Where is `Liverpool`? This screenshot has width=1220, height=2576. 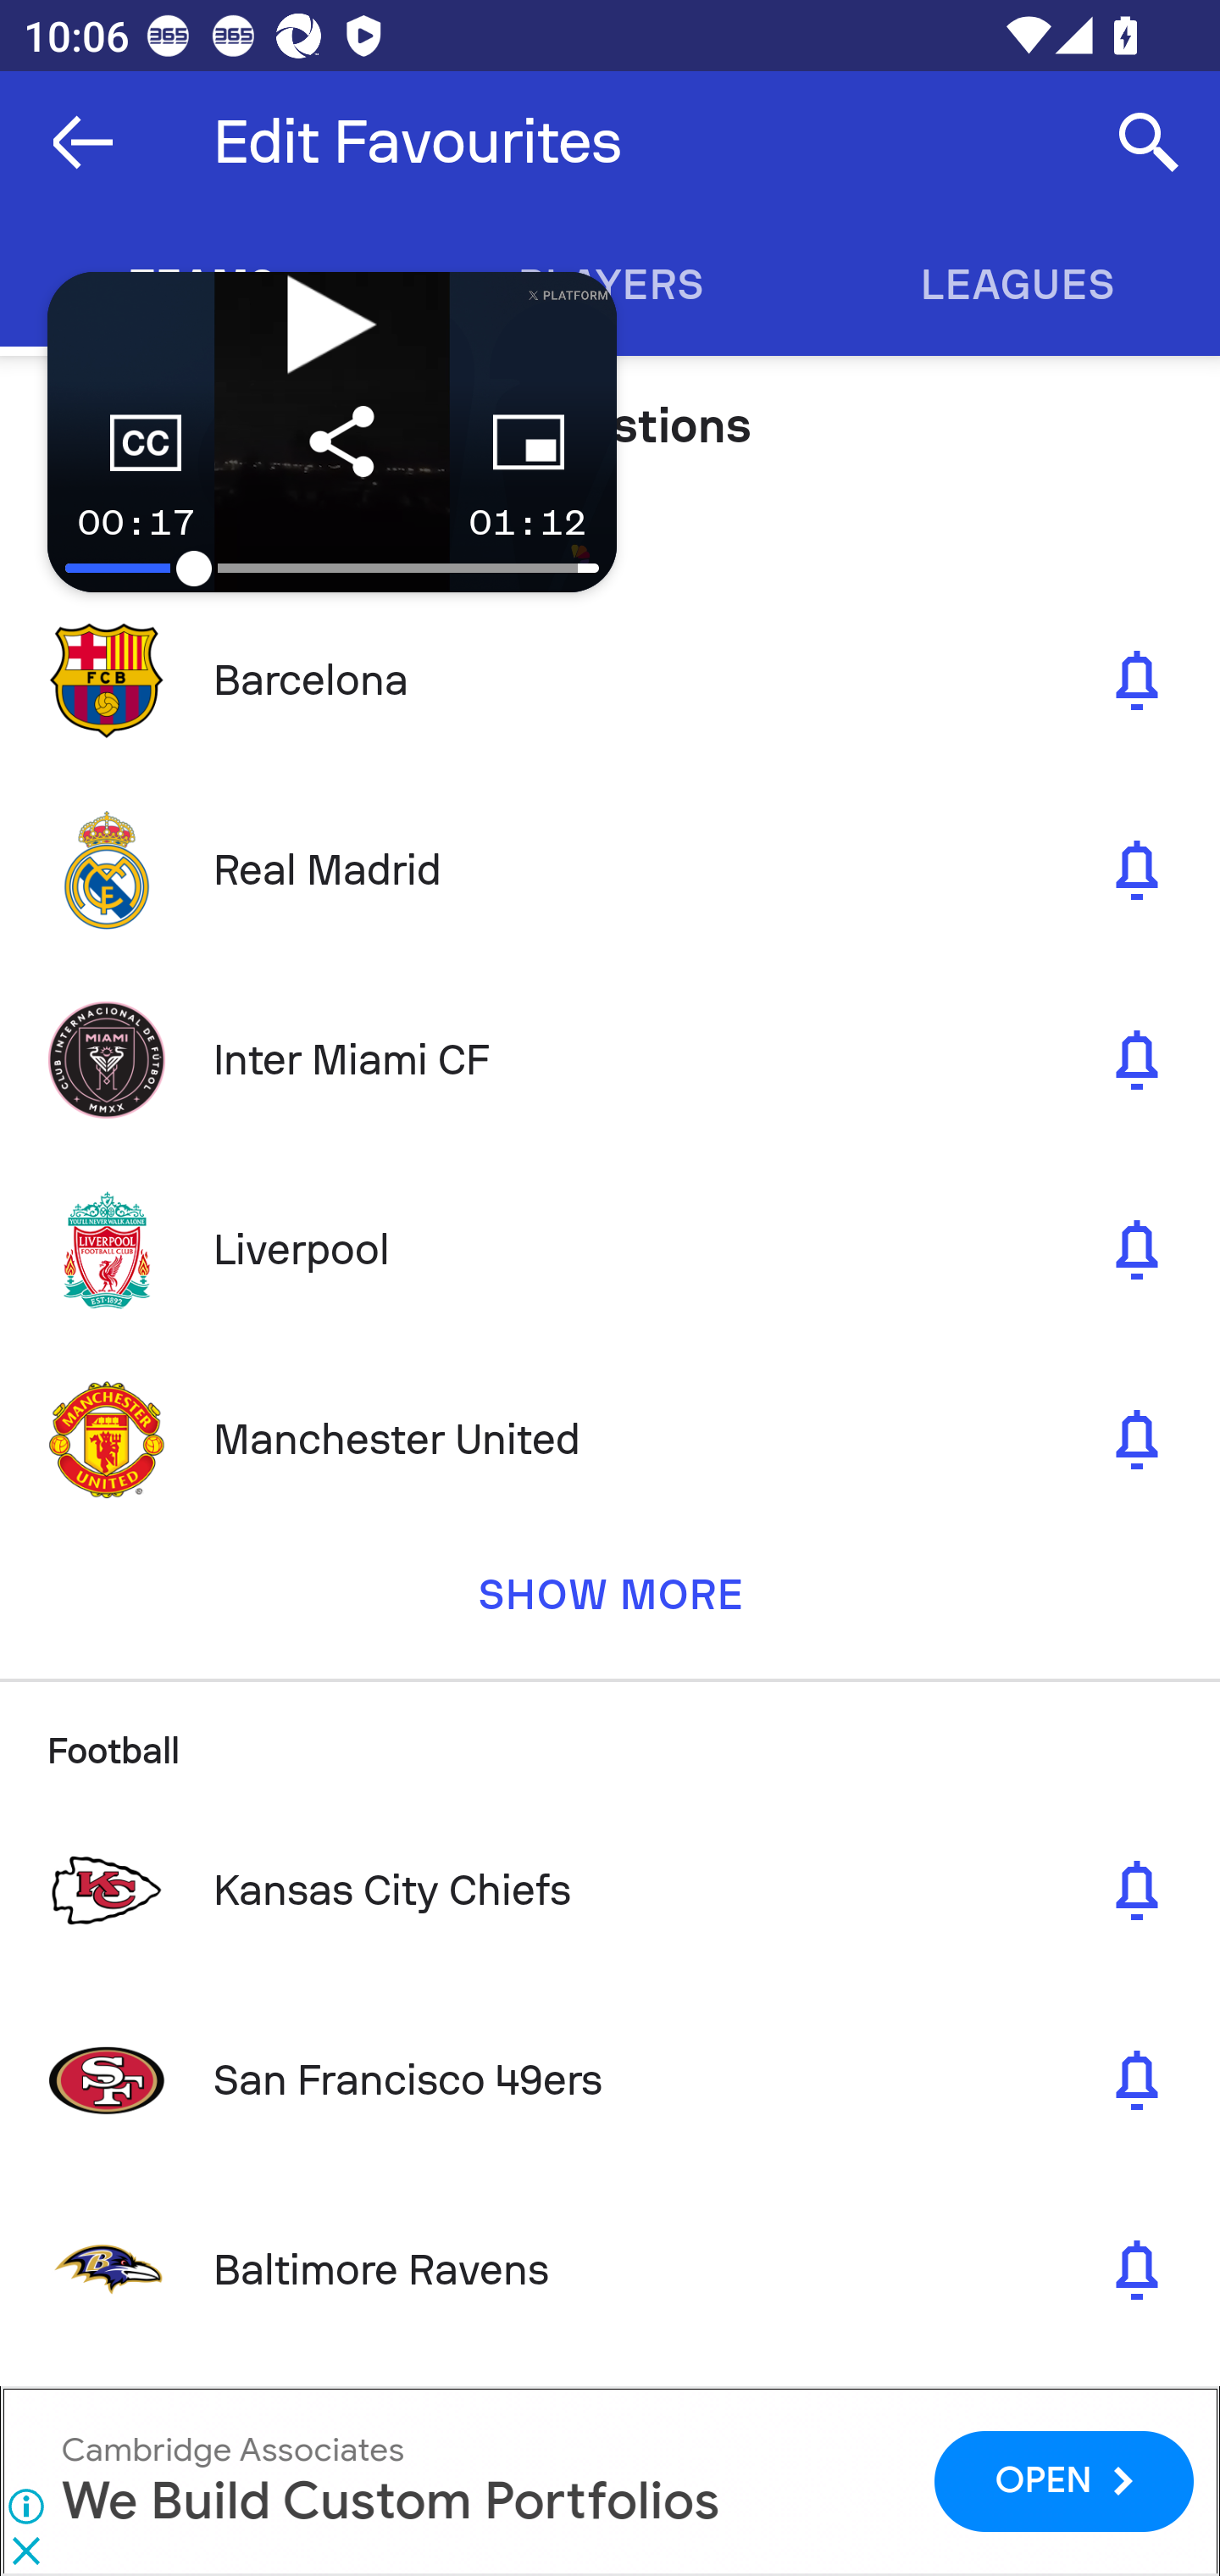 Liverpool is located at coordinates (610, 1249).